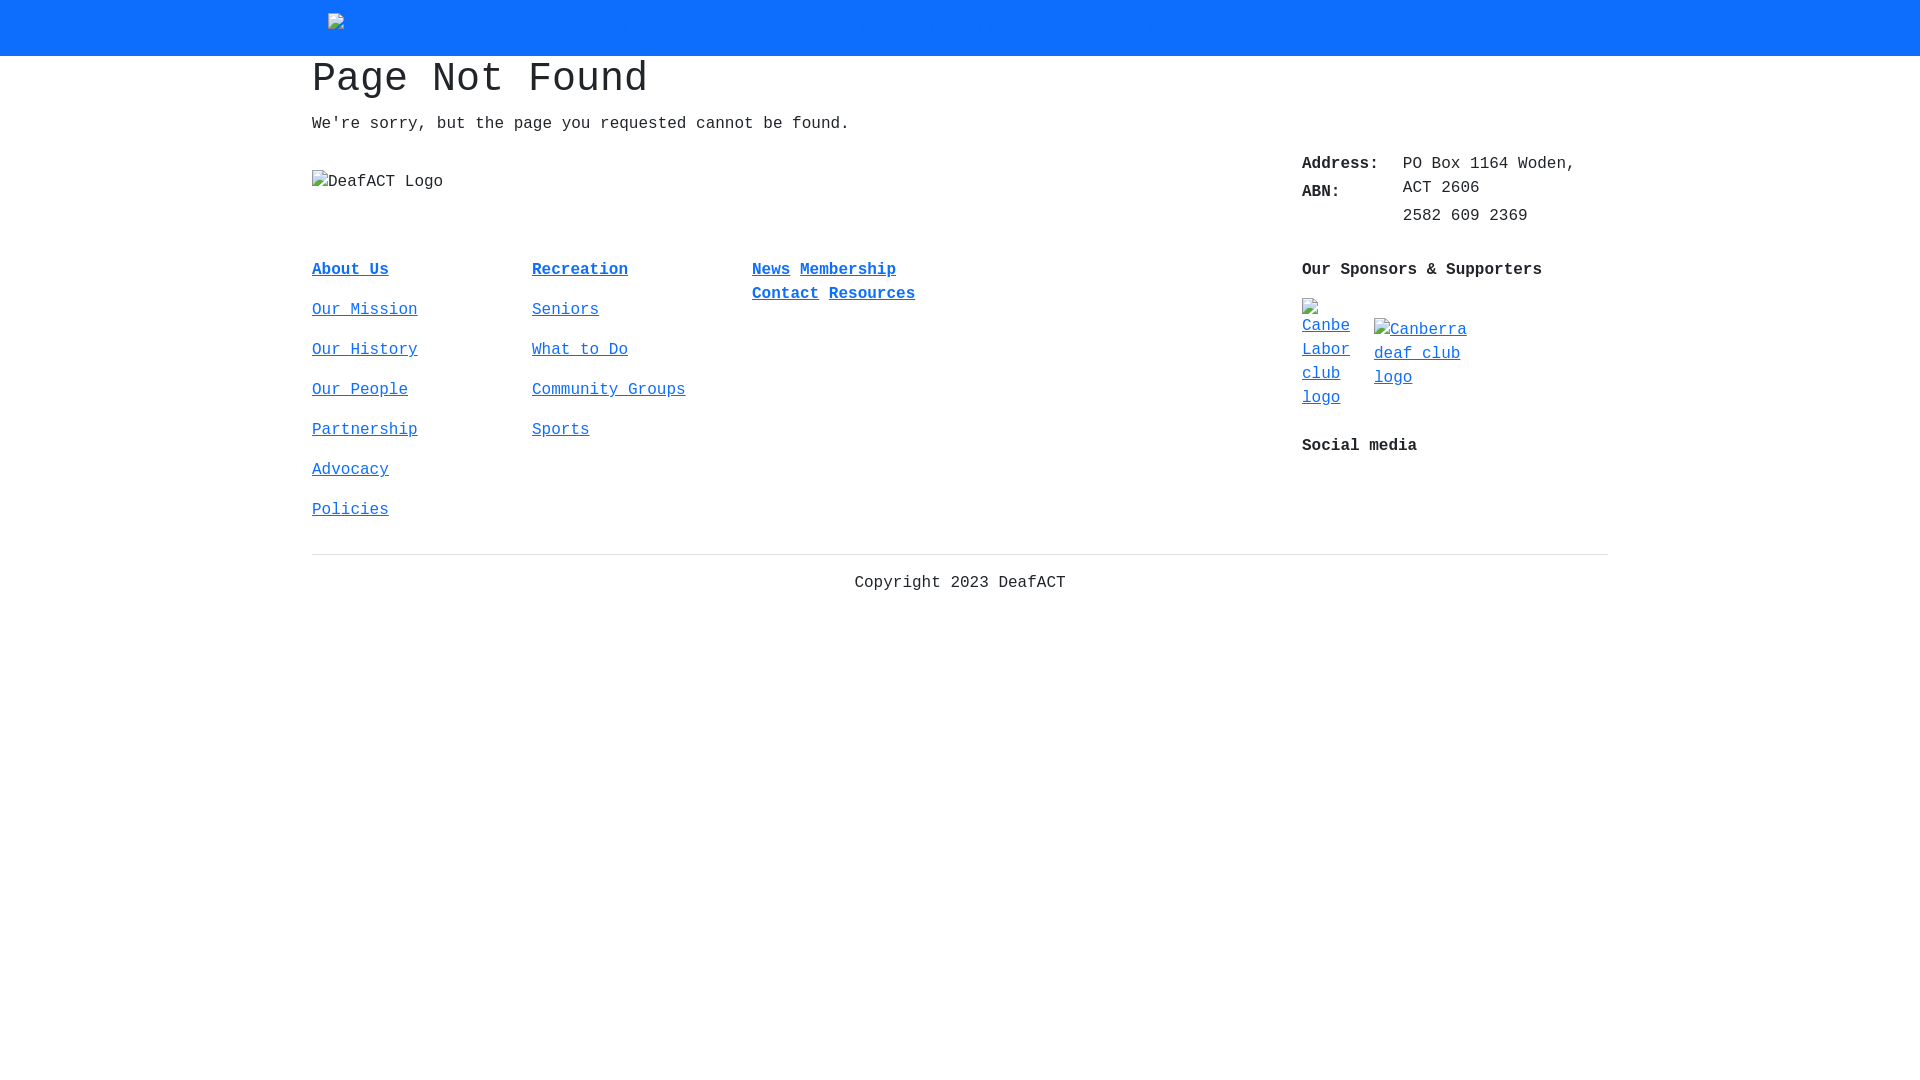 The width and height of the screenshot is (1920, 1080). I want to click on Our People, so click(410, 390).